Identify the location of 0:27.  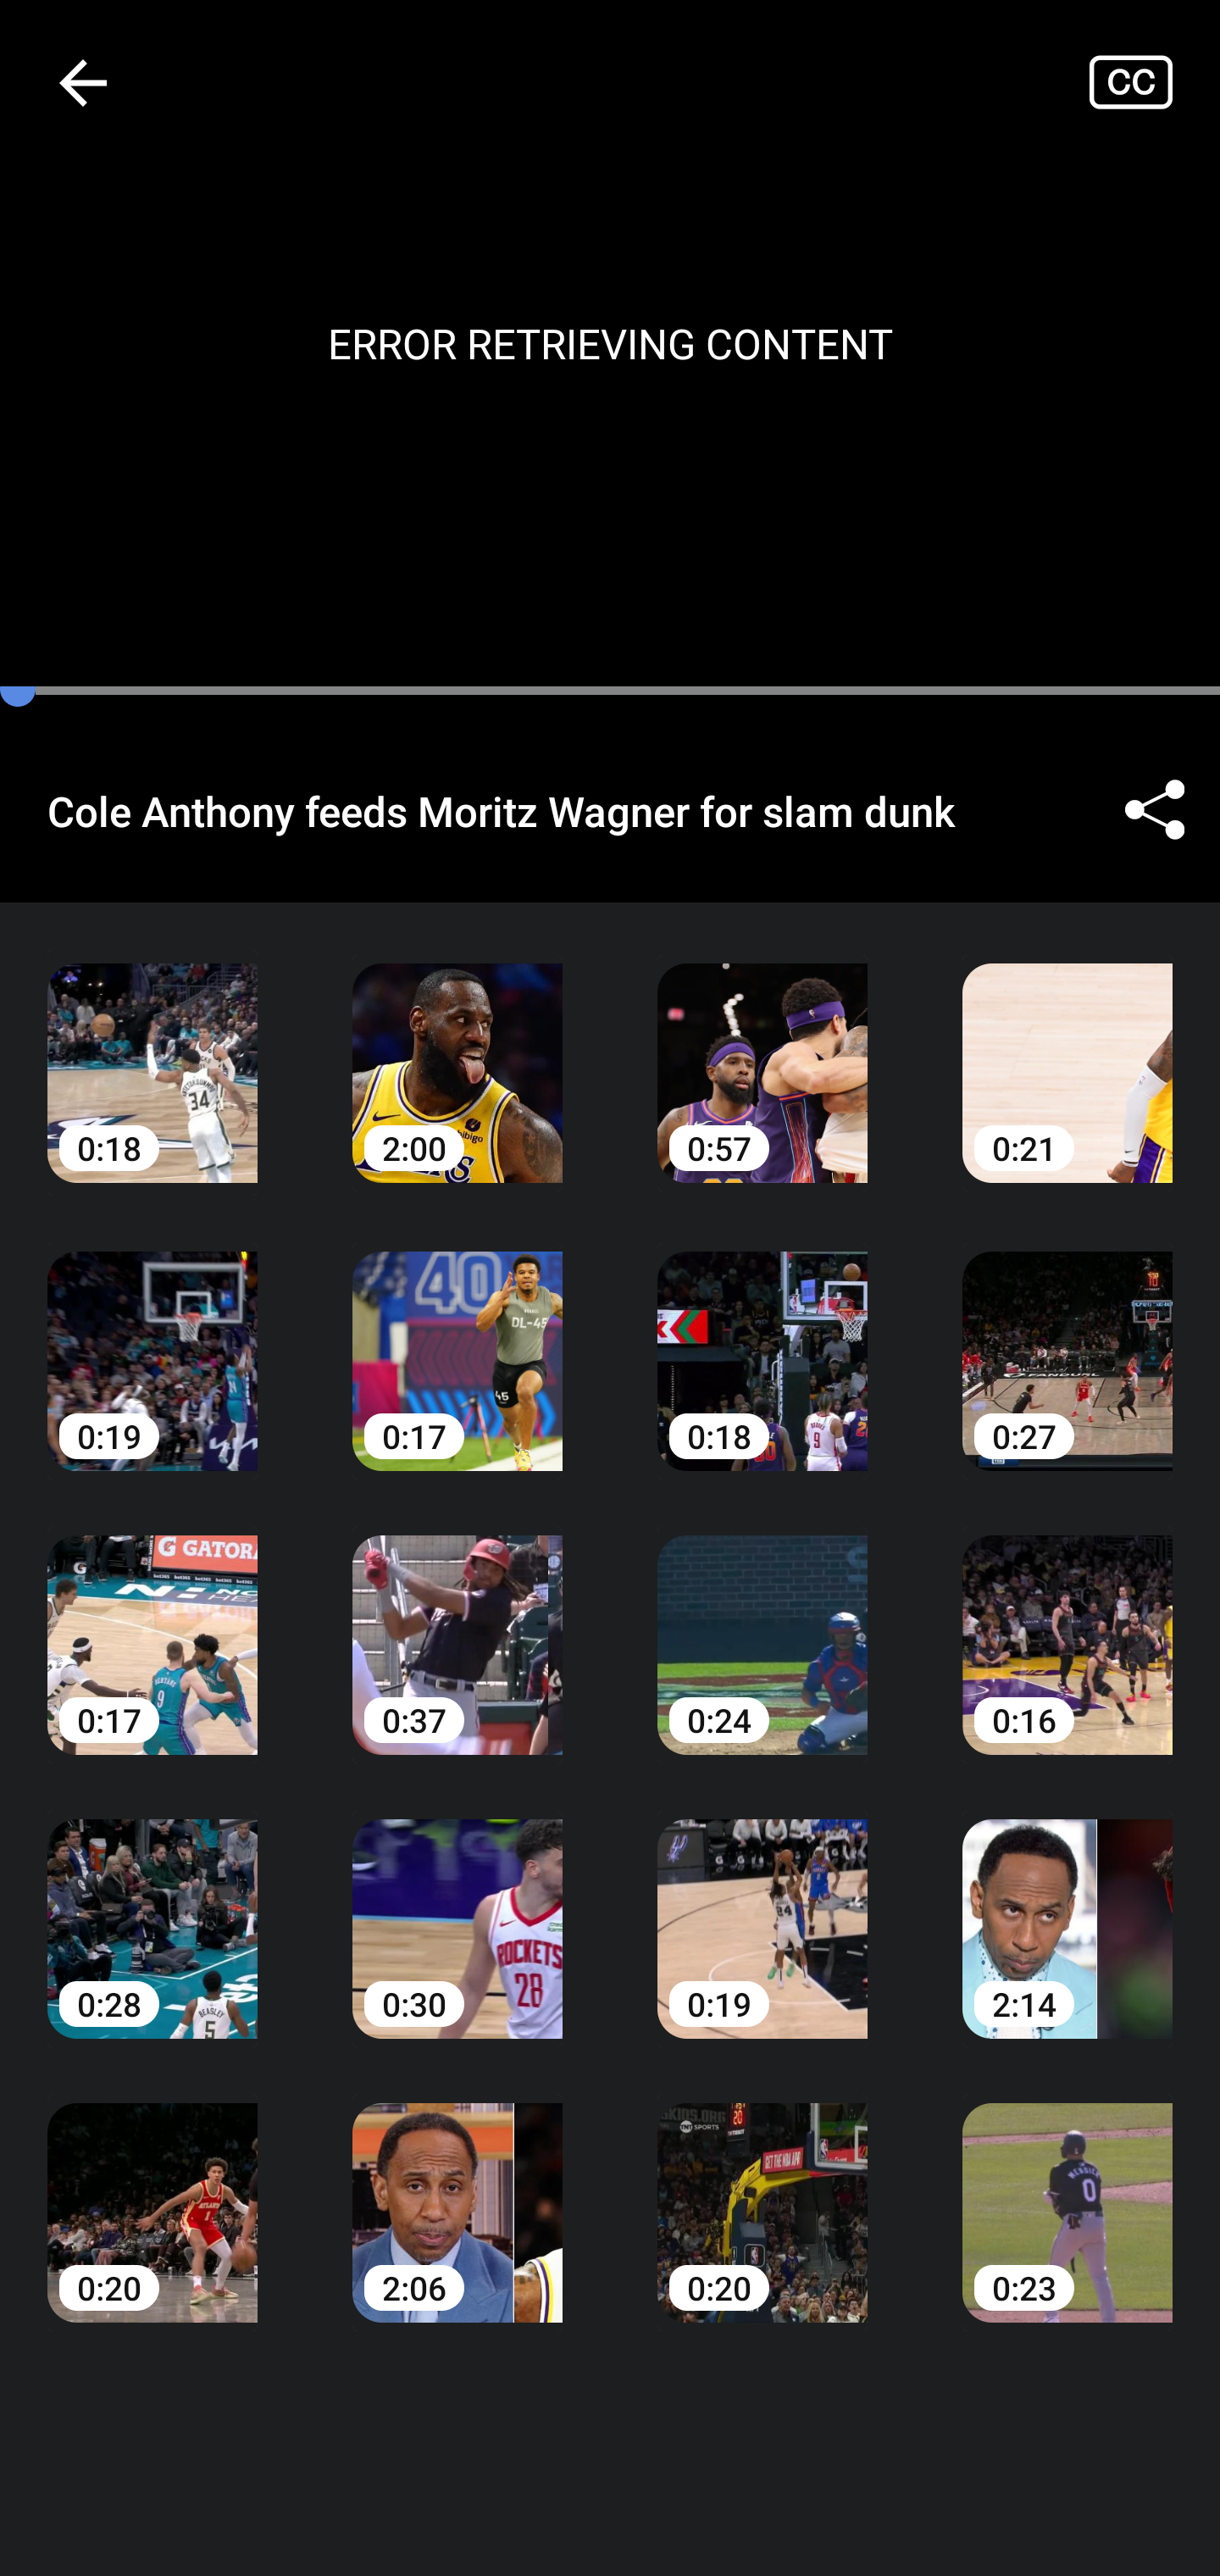
(1067, 1336).